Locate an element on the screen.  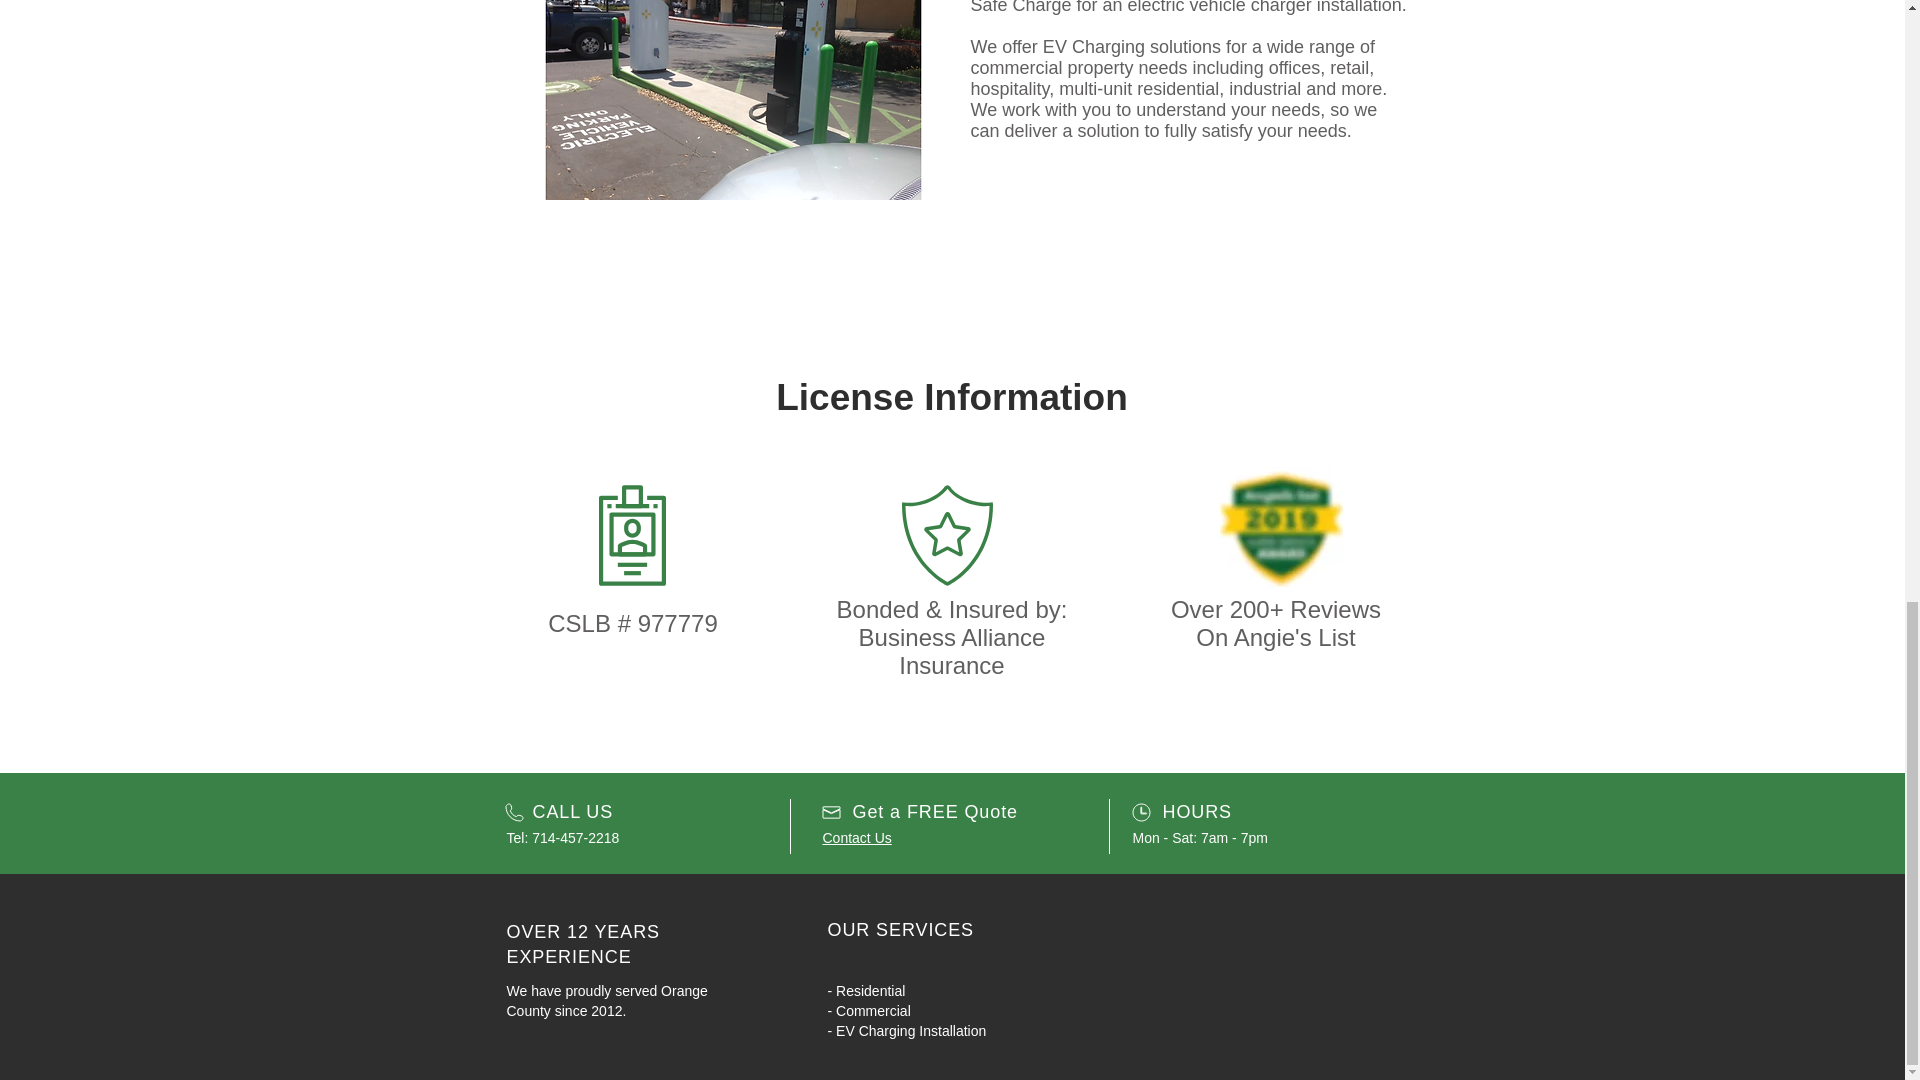
Commercial is located at coordinates (872, 1011).